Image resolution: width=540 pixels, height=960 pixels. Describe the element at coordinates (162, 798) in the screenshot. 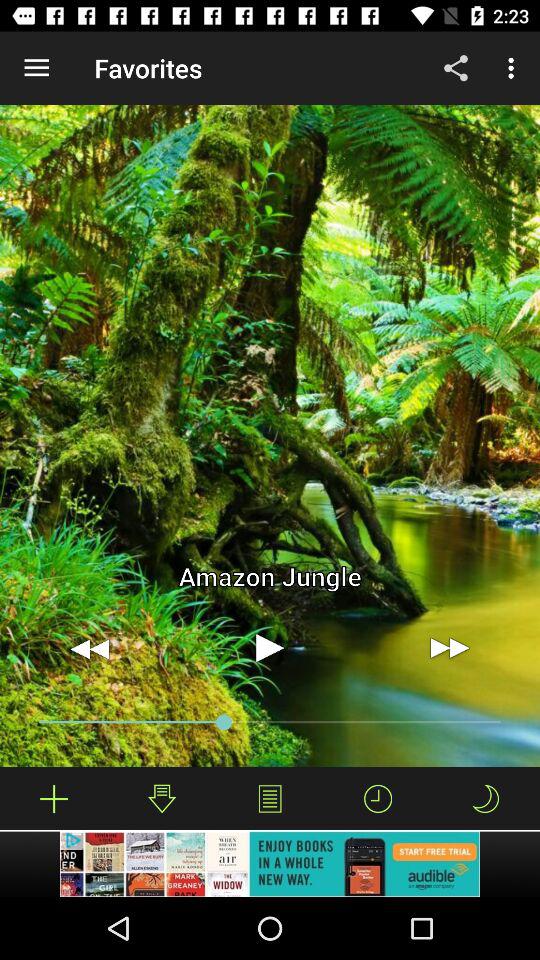

I see `go to download` at that location.